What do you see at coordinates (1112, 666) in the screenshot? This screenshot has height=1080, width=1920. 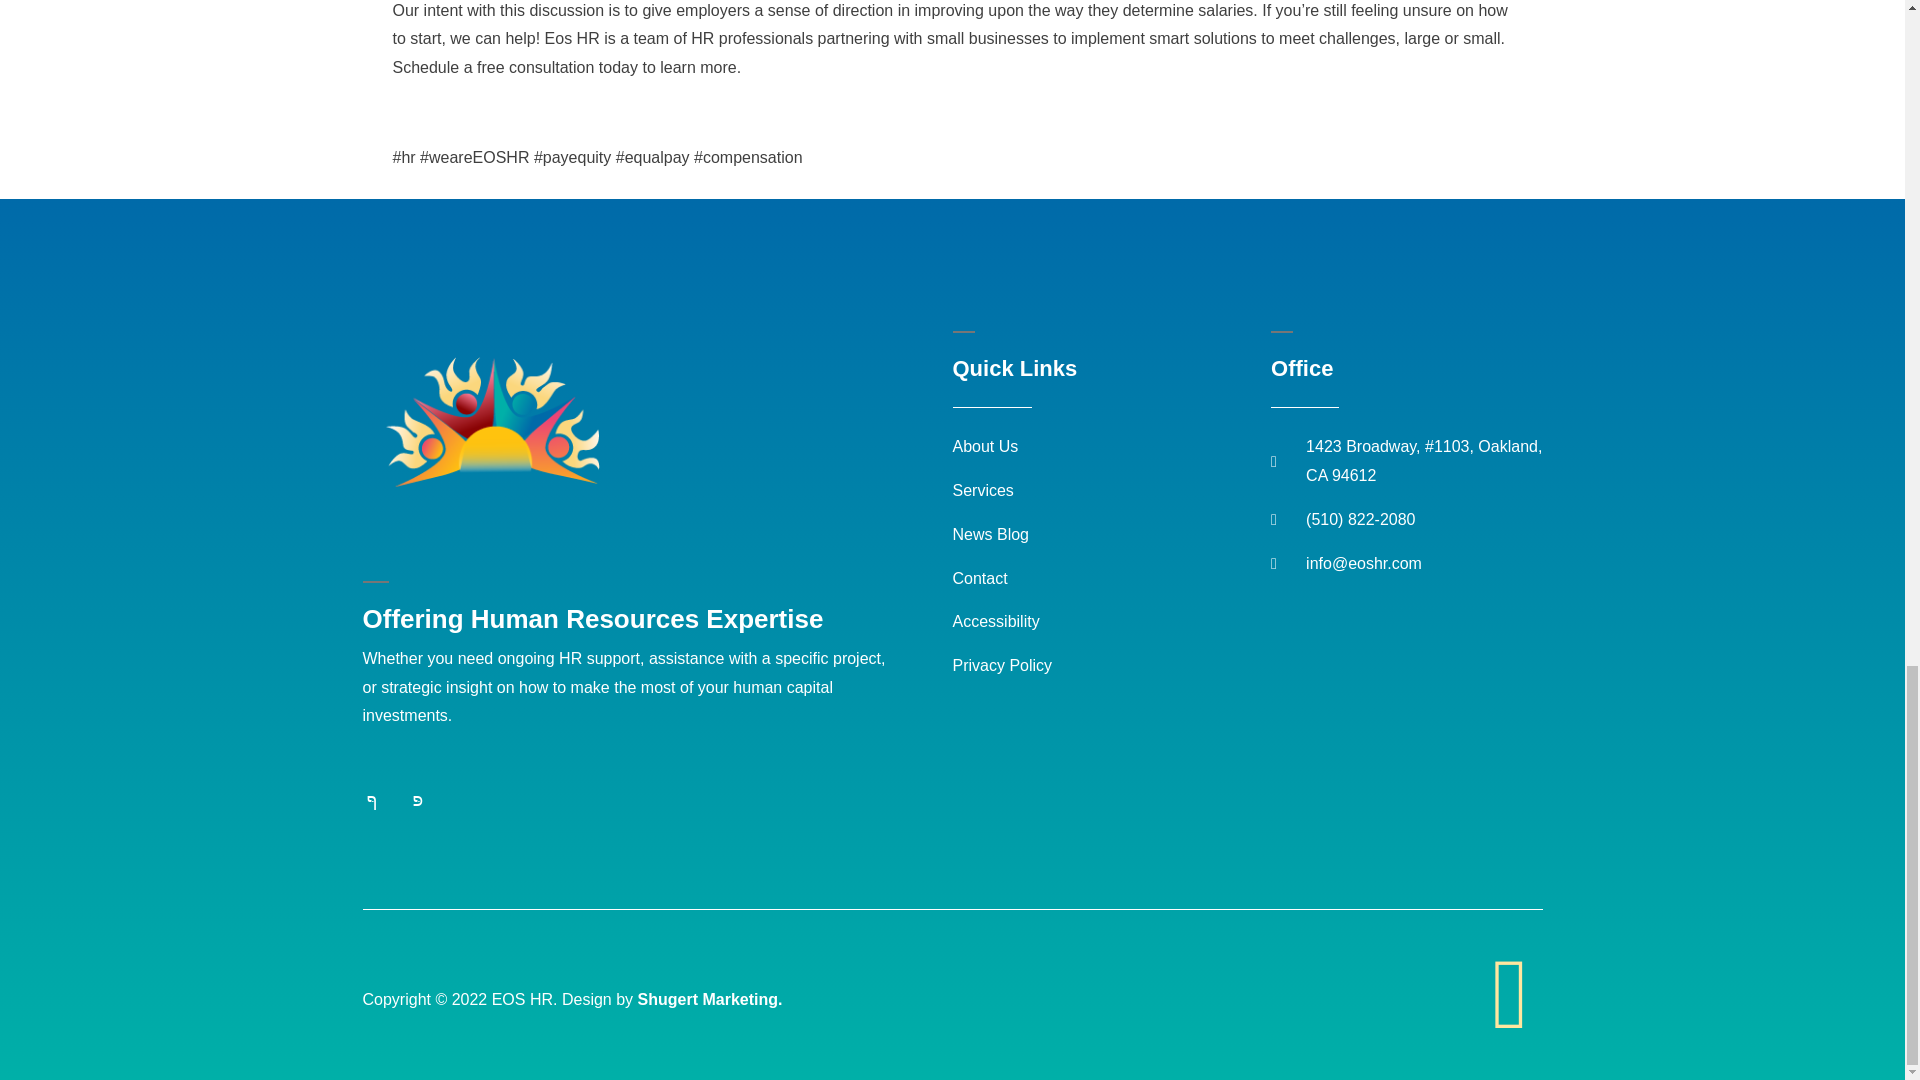 I see `Privacy Policy` at bounding box center [1112, 666].